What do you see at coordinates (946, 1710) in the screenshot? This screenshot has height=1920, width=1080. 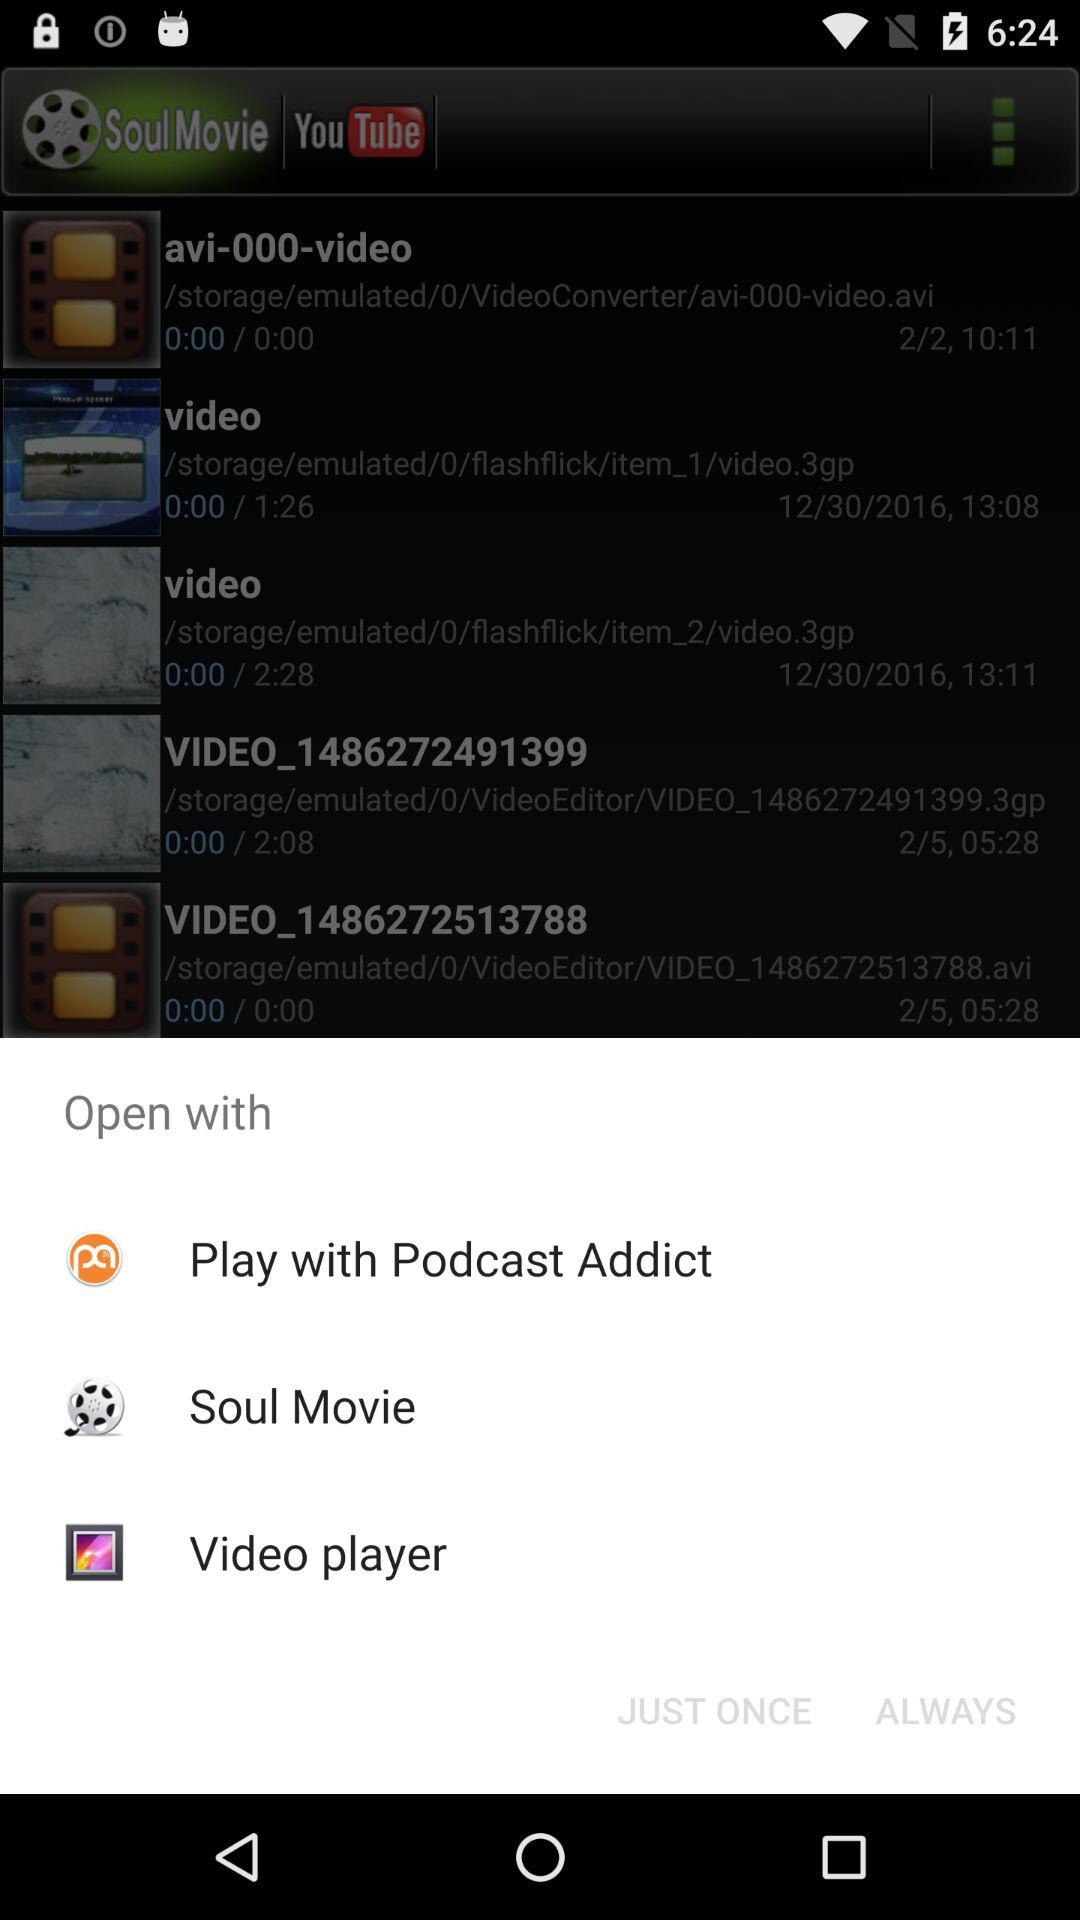 I see `click always item` at bounding box center [946, 1710].